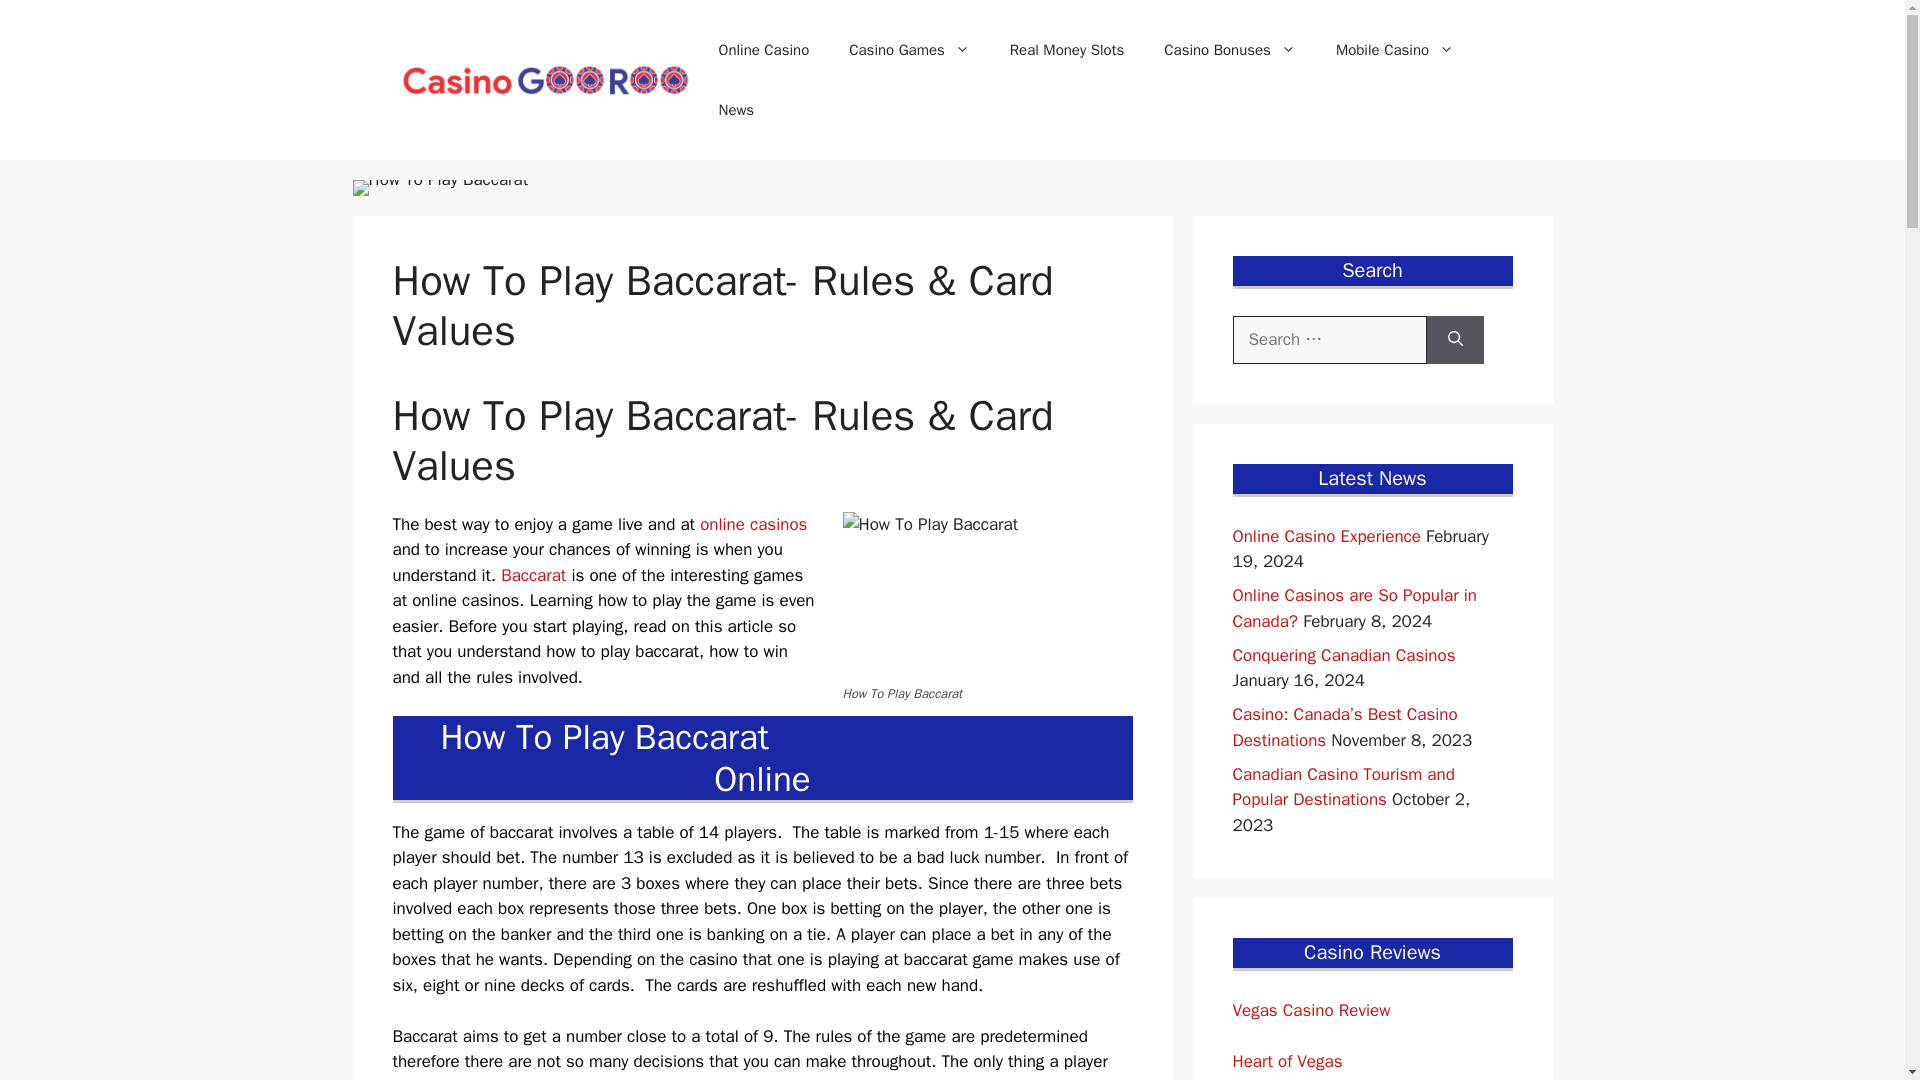 The height and width of the screenshot is (1080, 1920). I want to click on Mobile Casino, so click(1394, 50).